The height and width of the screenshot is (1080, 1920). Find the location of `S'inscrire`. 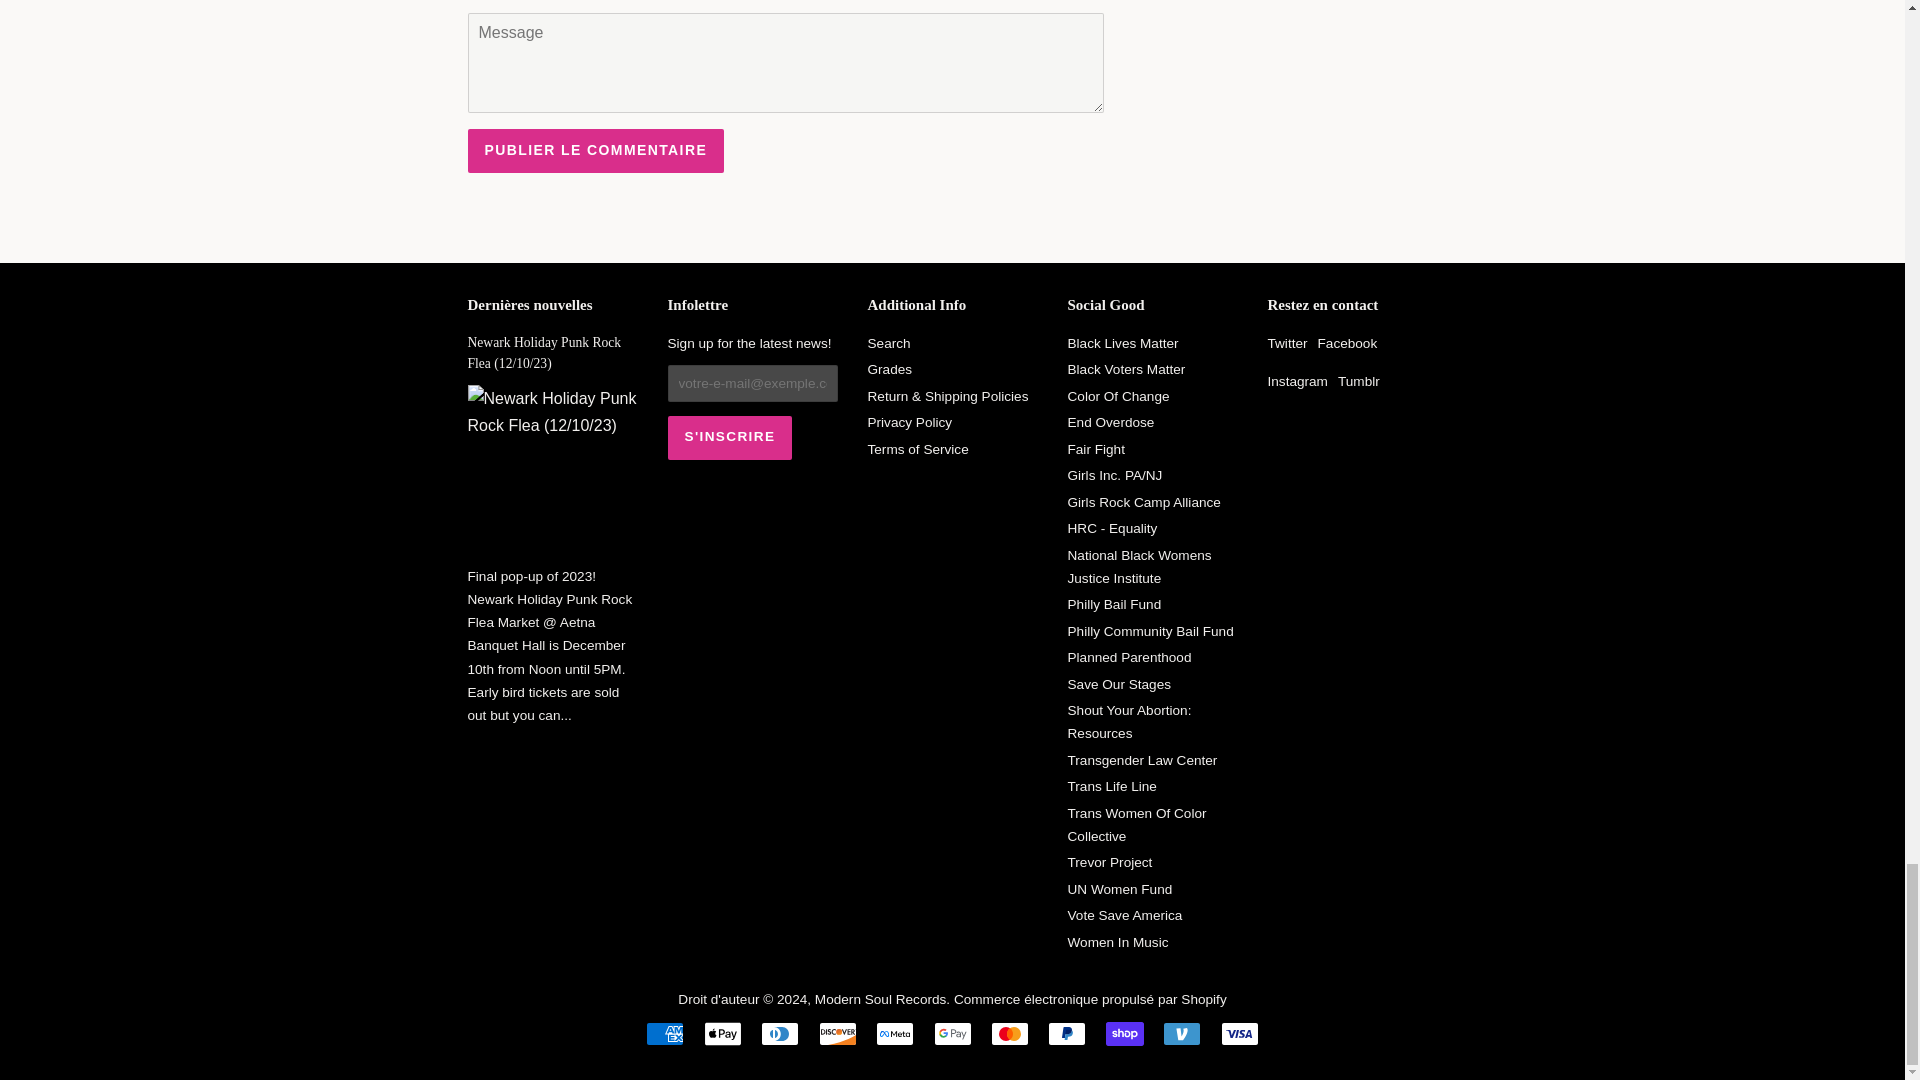

S'inscrire is located at coordinates (730, 438).